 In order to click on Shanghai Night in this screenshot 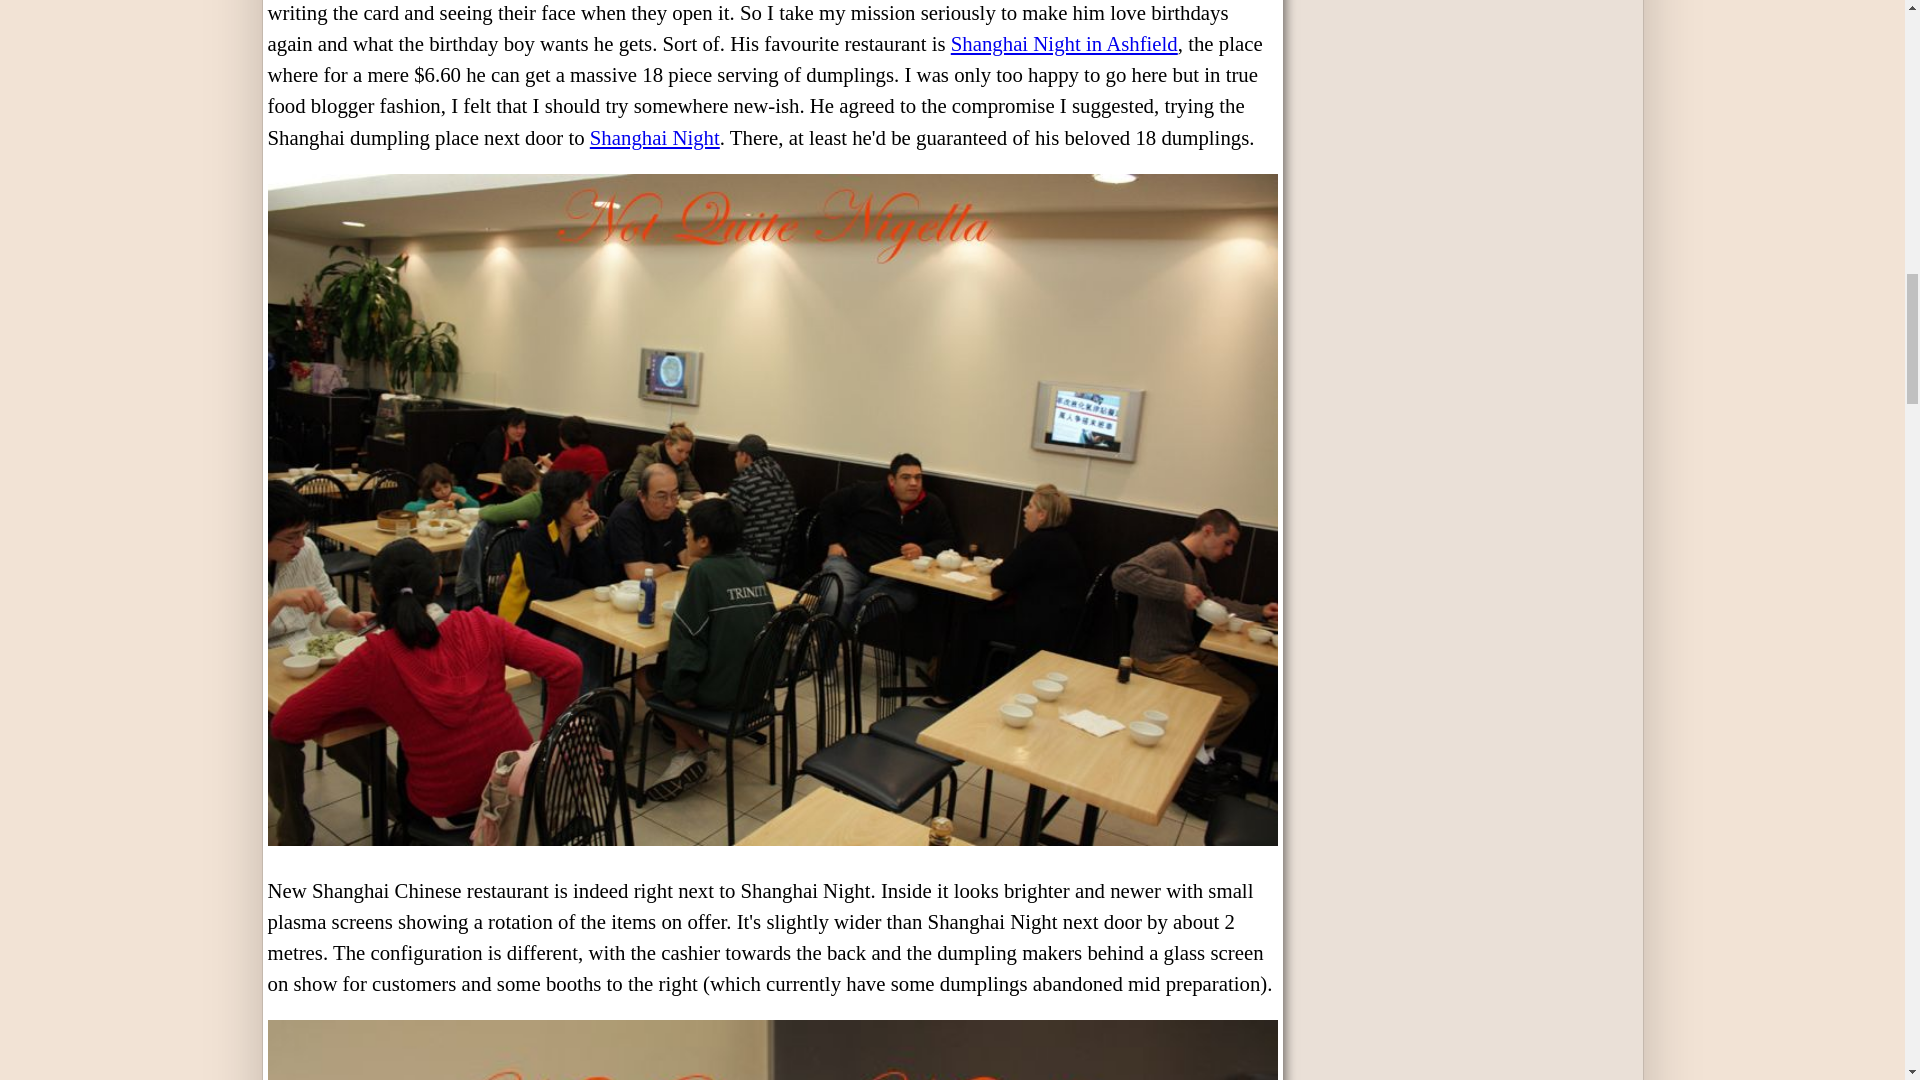, I will do `click(654, 138)`.